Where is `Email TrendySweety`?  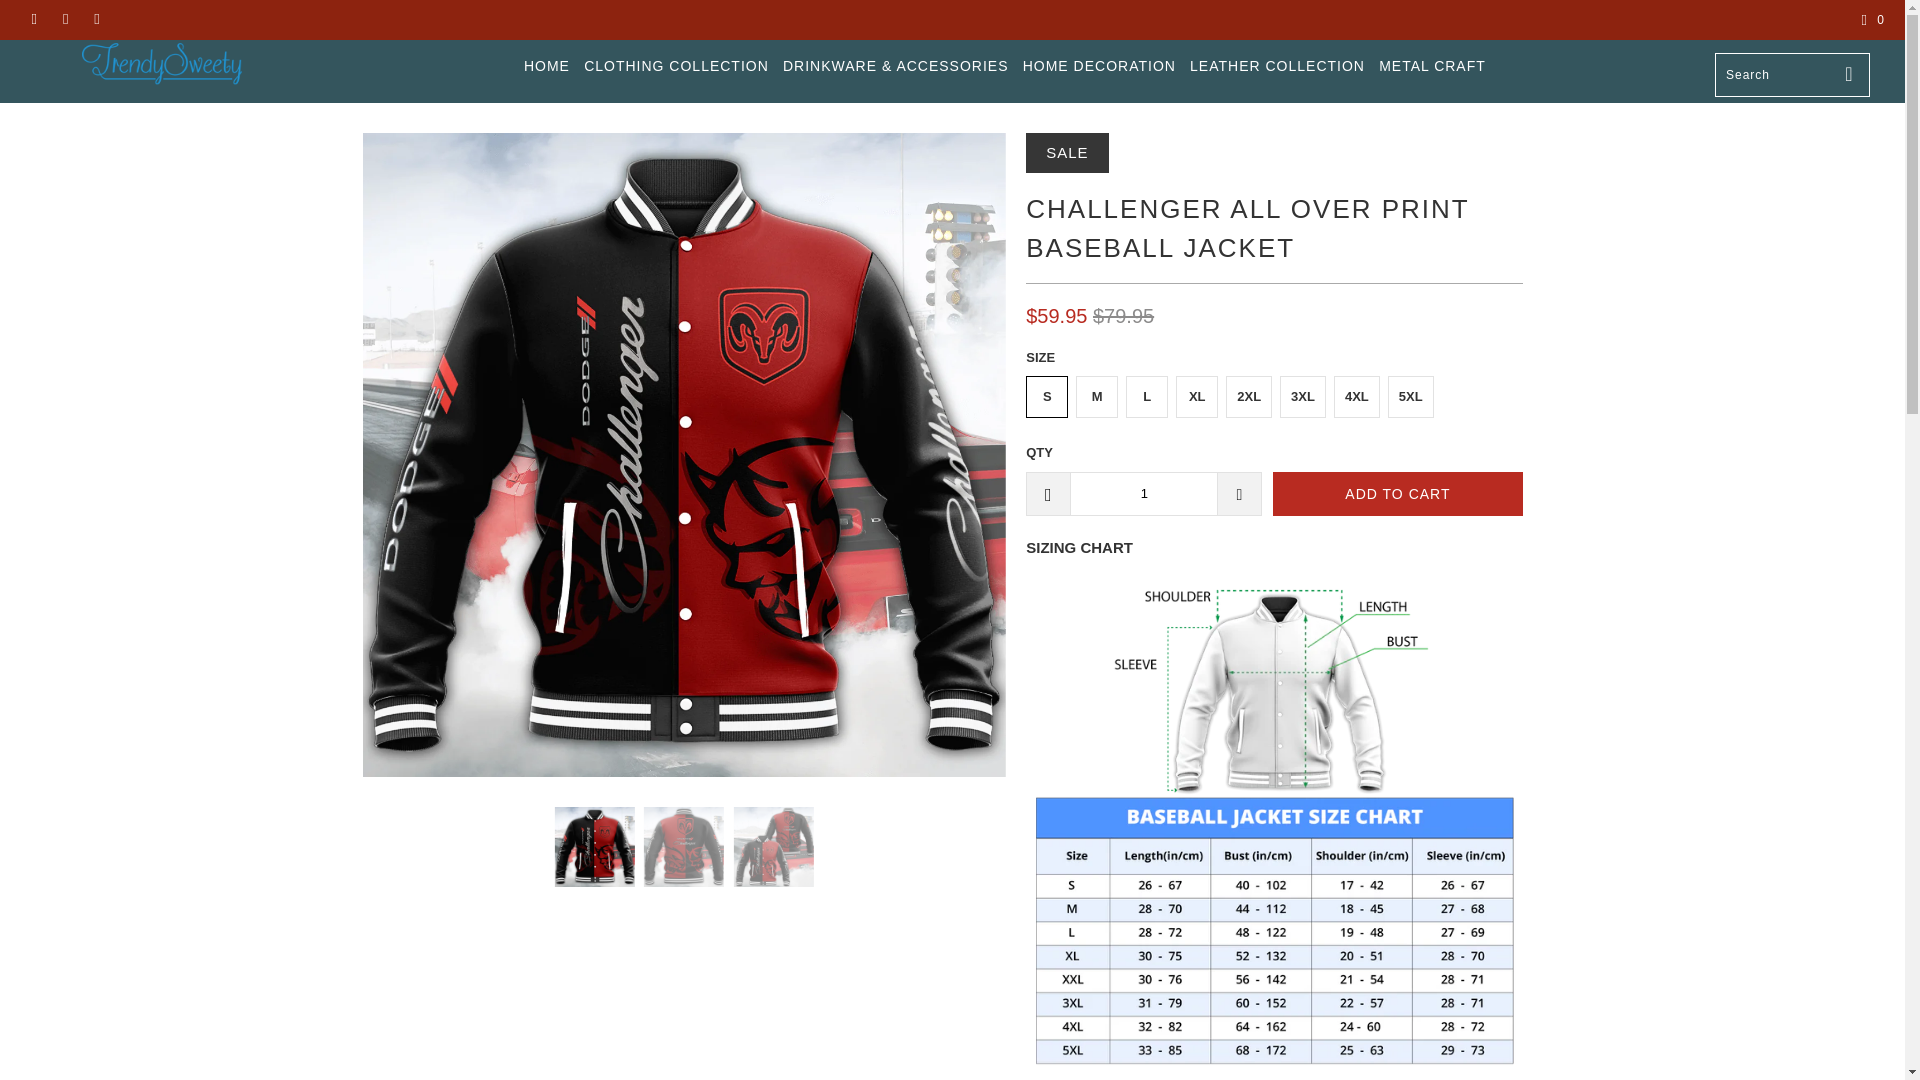 Email TrendySweety is located at coordinates (96, 20).